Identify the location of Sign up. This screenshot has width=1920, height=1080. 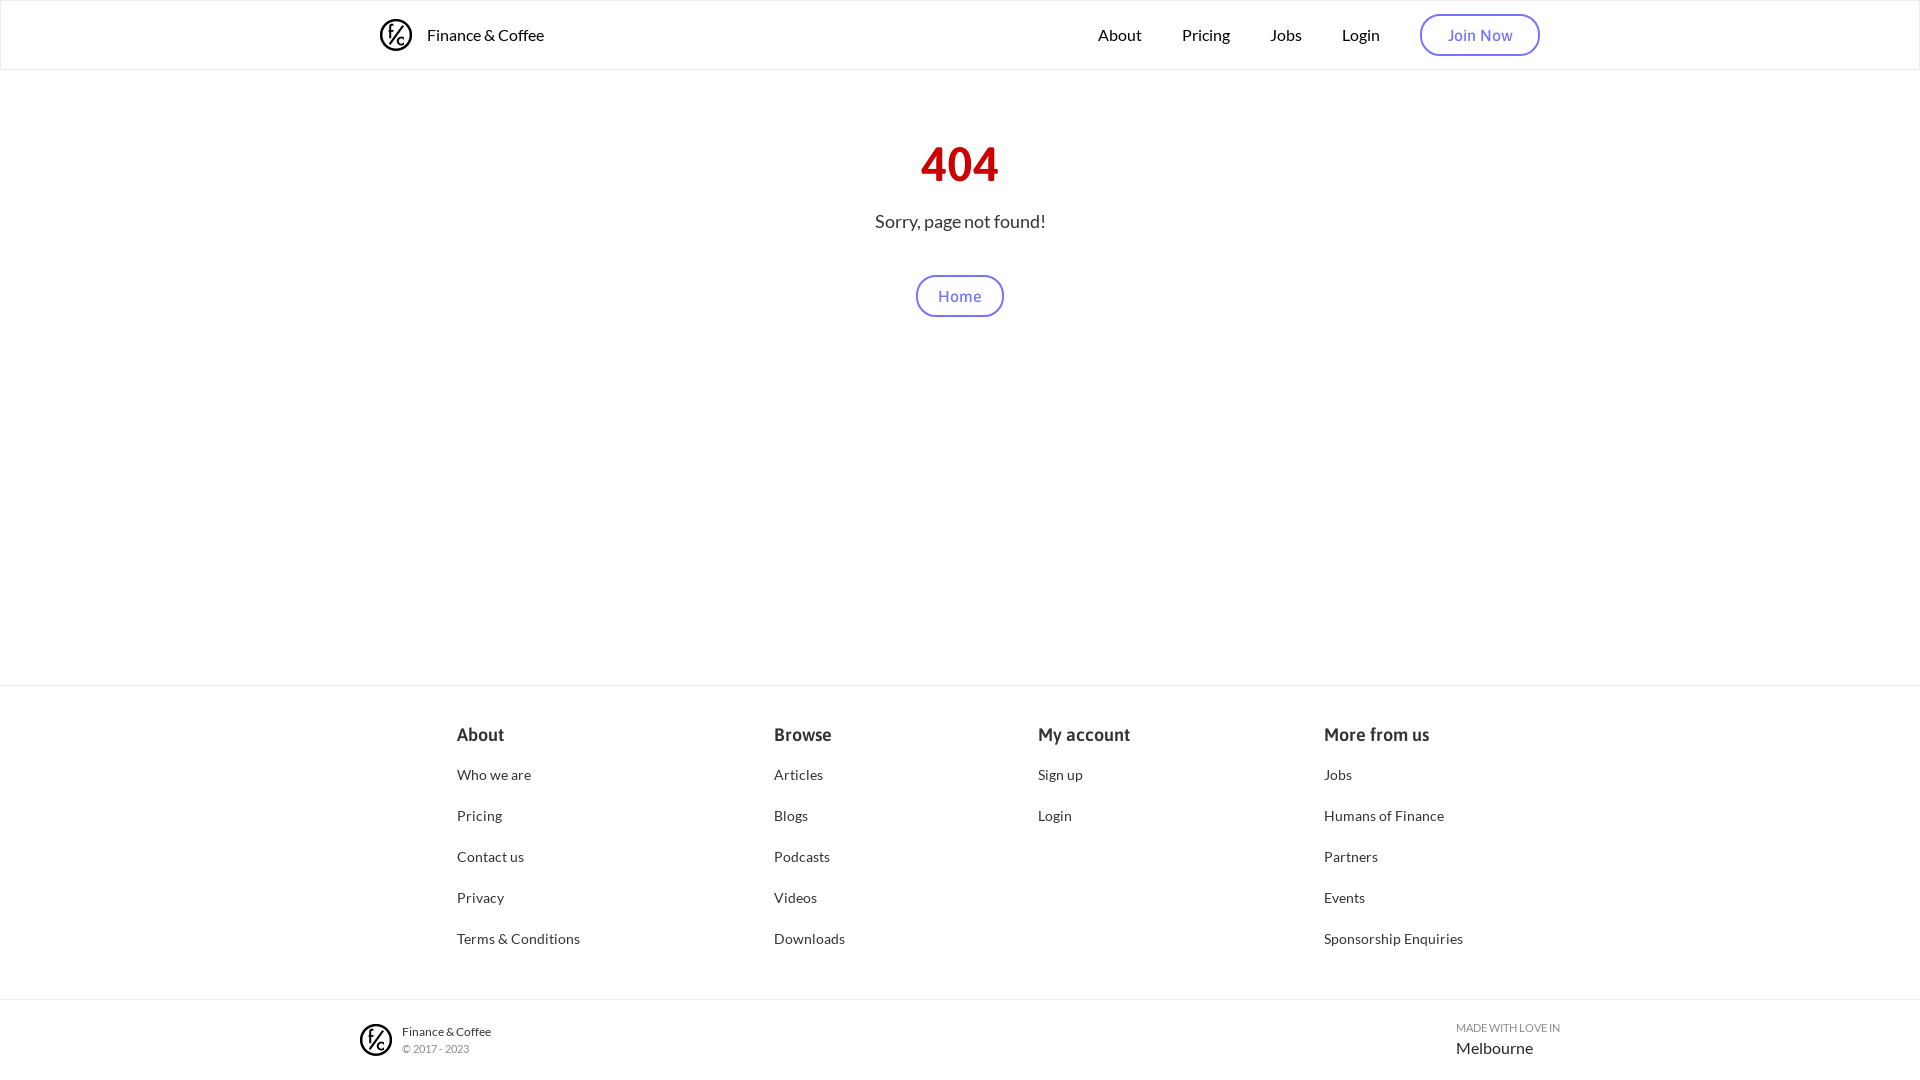
(1084, 774).